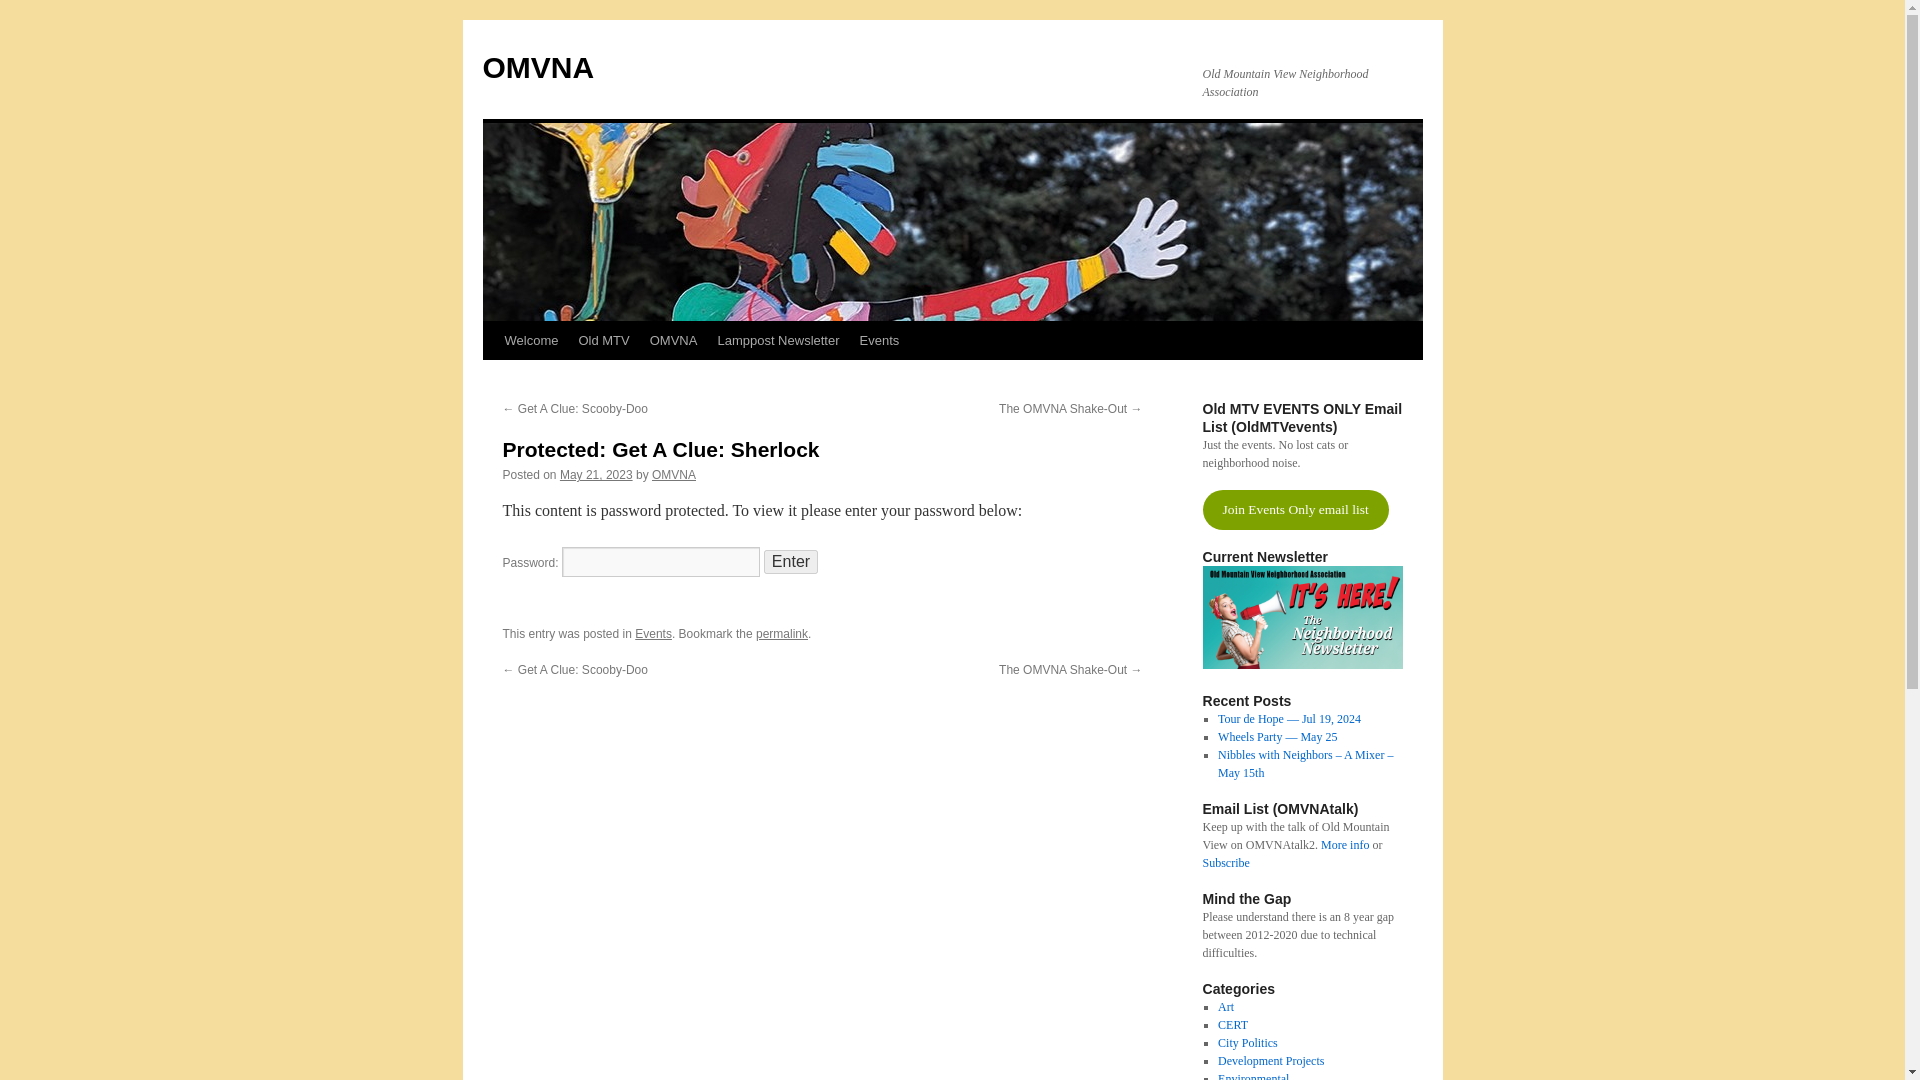 Image resolution: width=1920 pixels, height=1080 pixels. Describe the element at coordinates (530, 340) in the screenshot. I see `Welcome` at that location.